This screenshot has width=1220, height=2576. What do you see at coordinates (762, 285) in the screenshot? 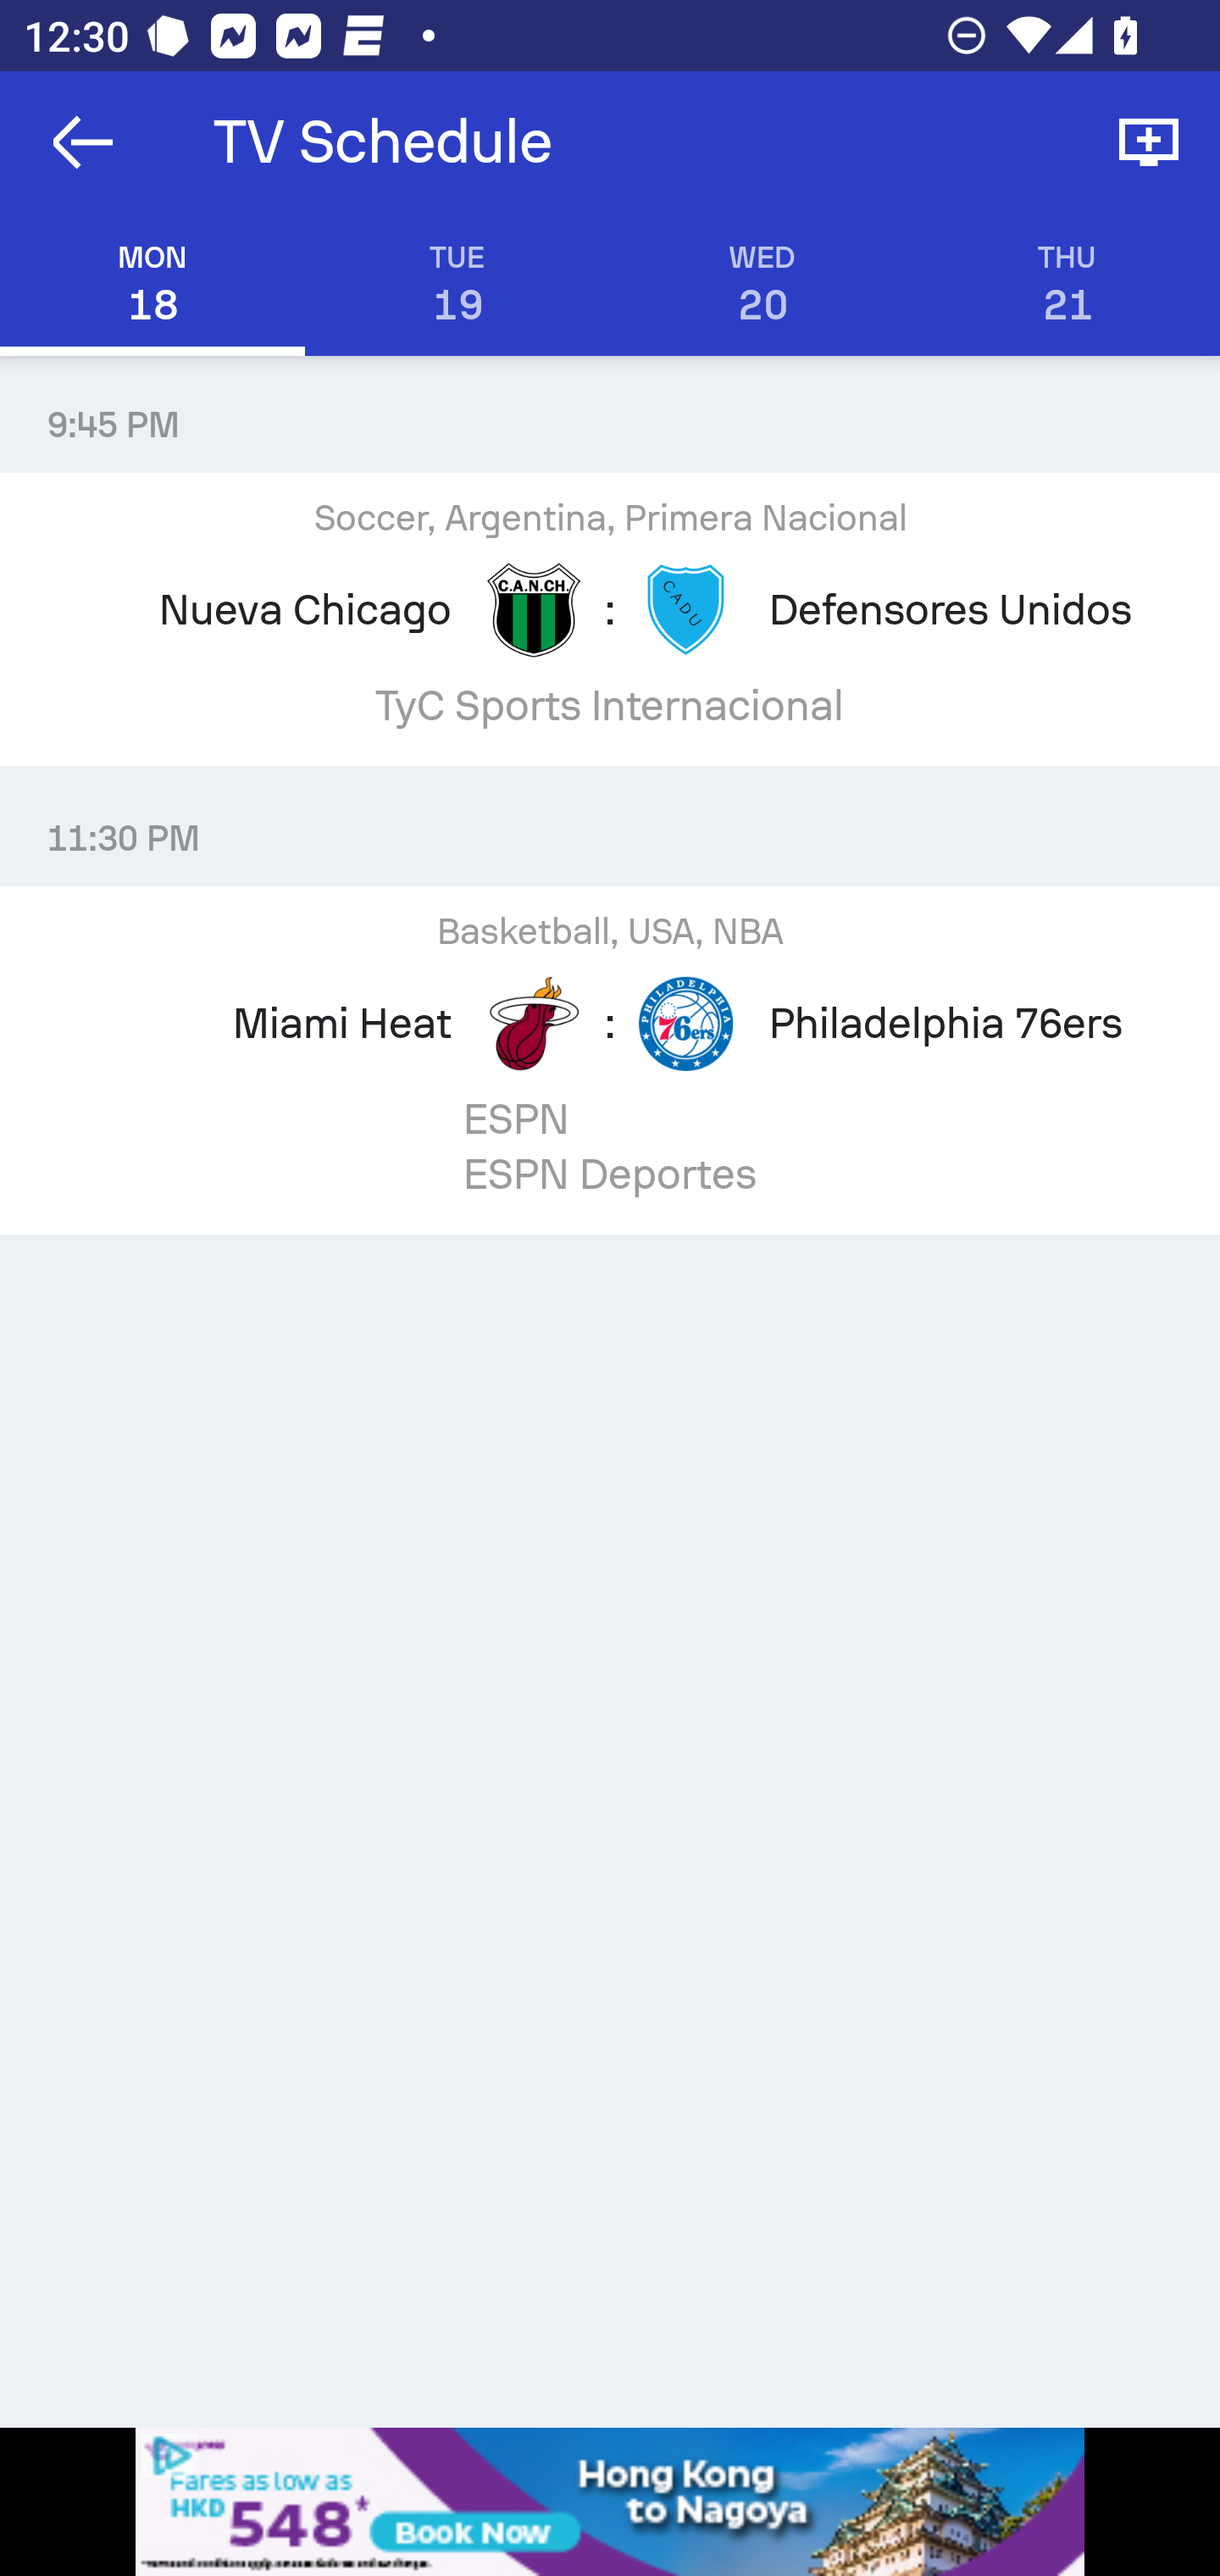
I see `WED 20` at bounding box center [762, 285].